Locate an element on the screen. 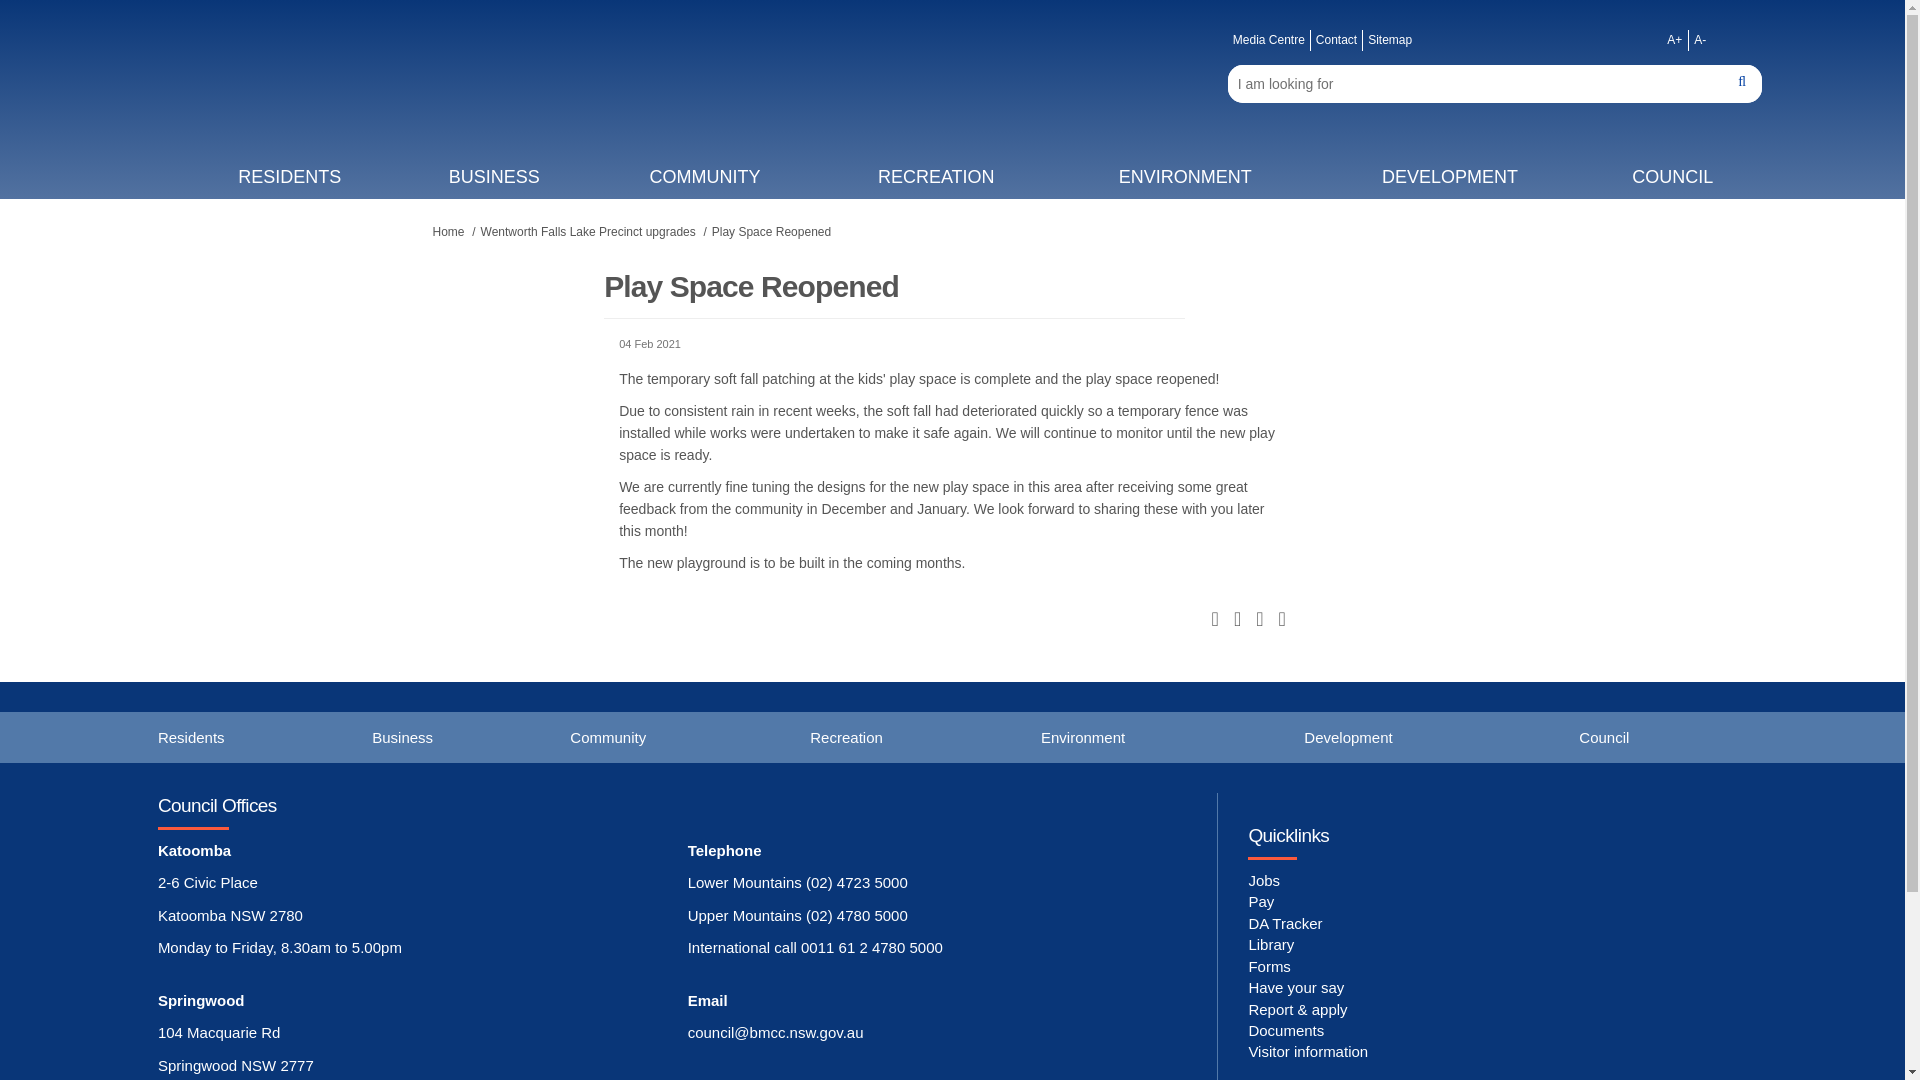  ENVIRONMENT is located at coordinates (1184, 176).